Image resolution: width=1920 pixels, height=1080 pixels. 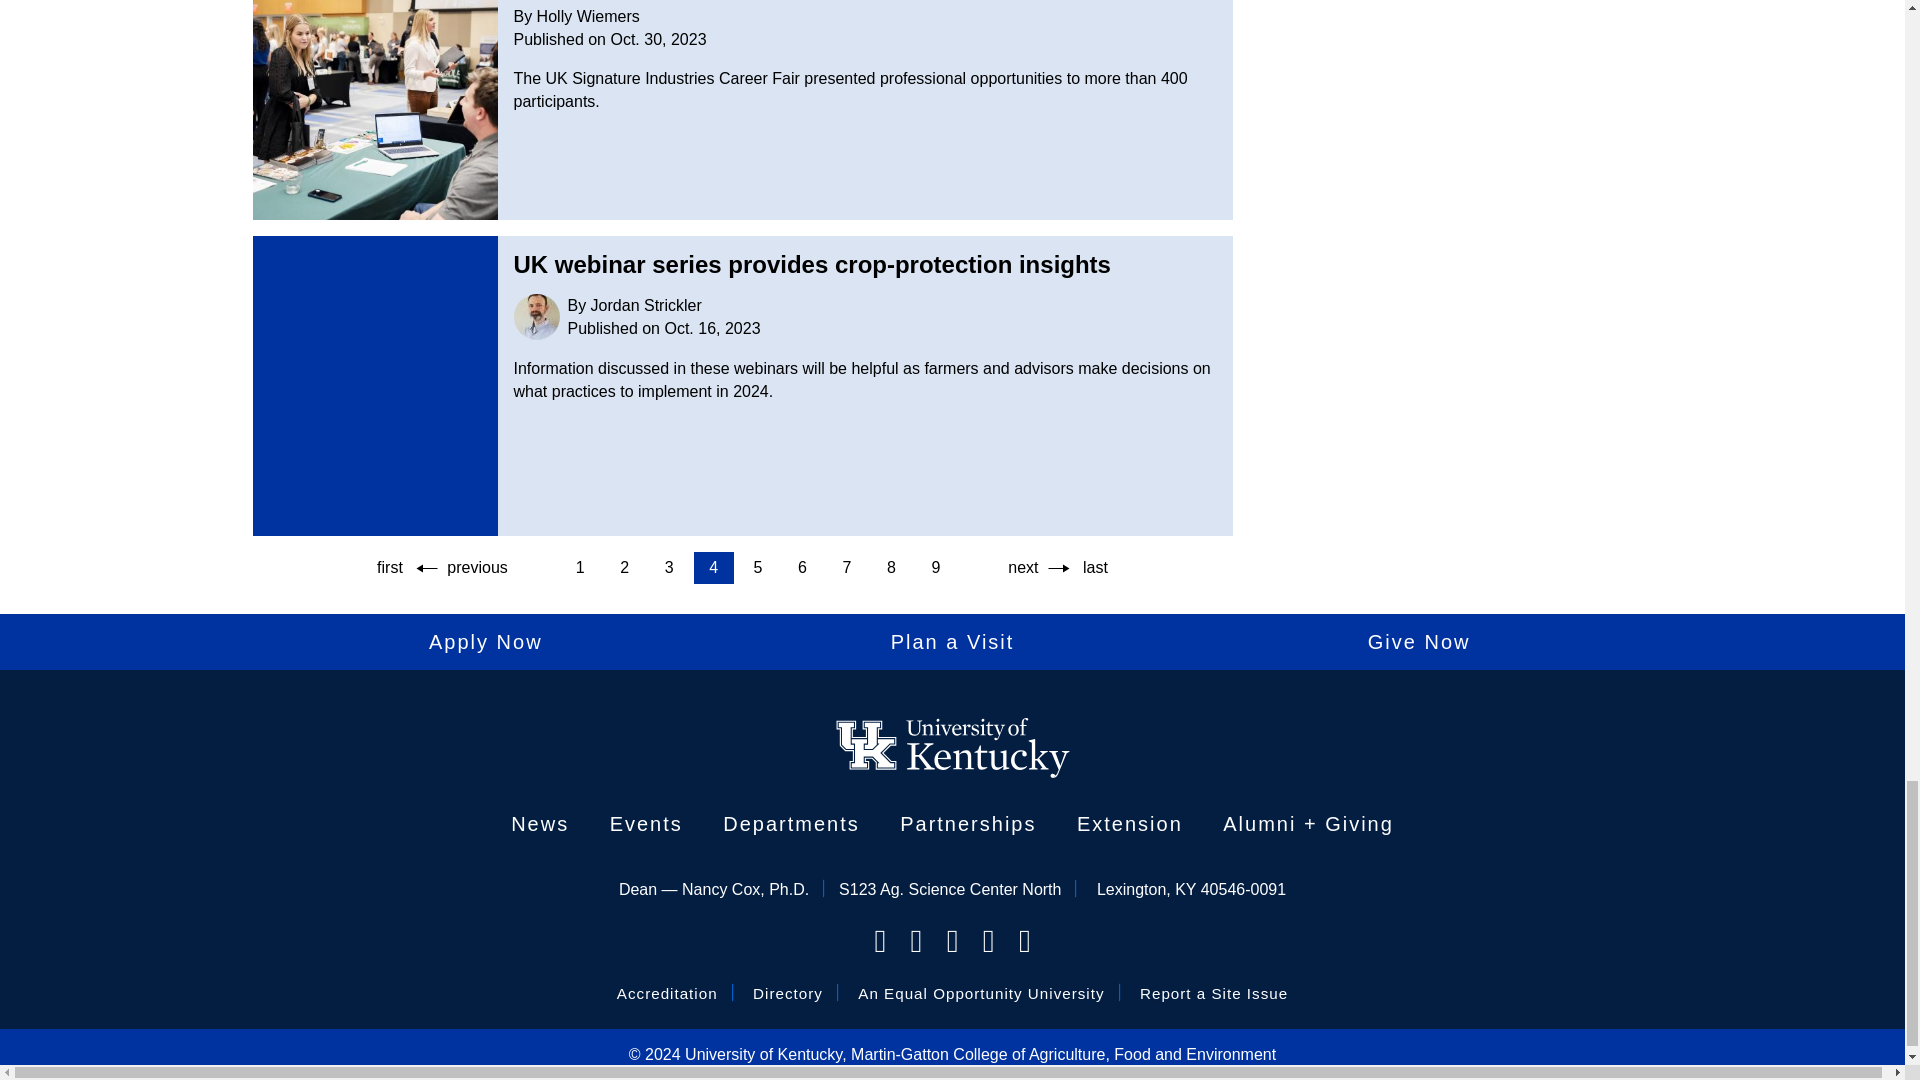 I want to click on Go to page 3, so click(x=668, y=568).